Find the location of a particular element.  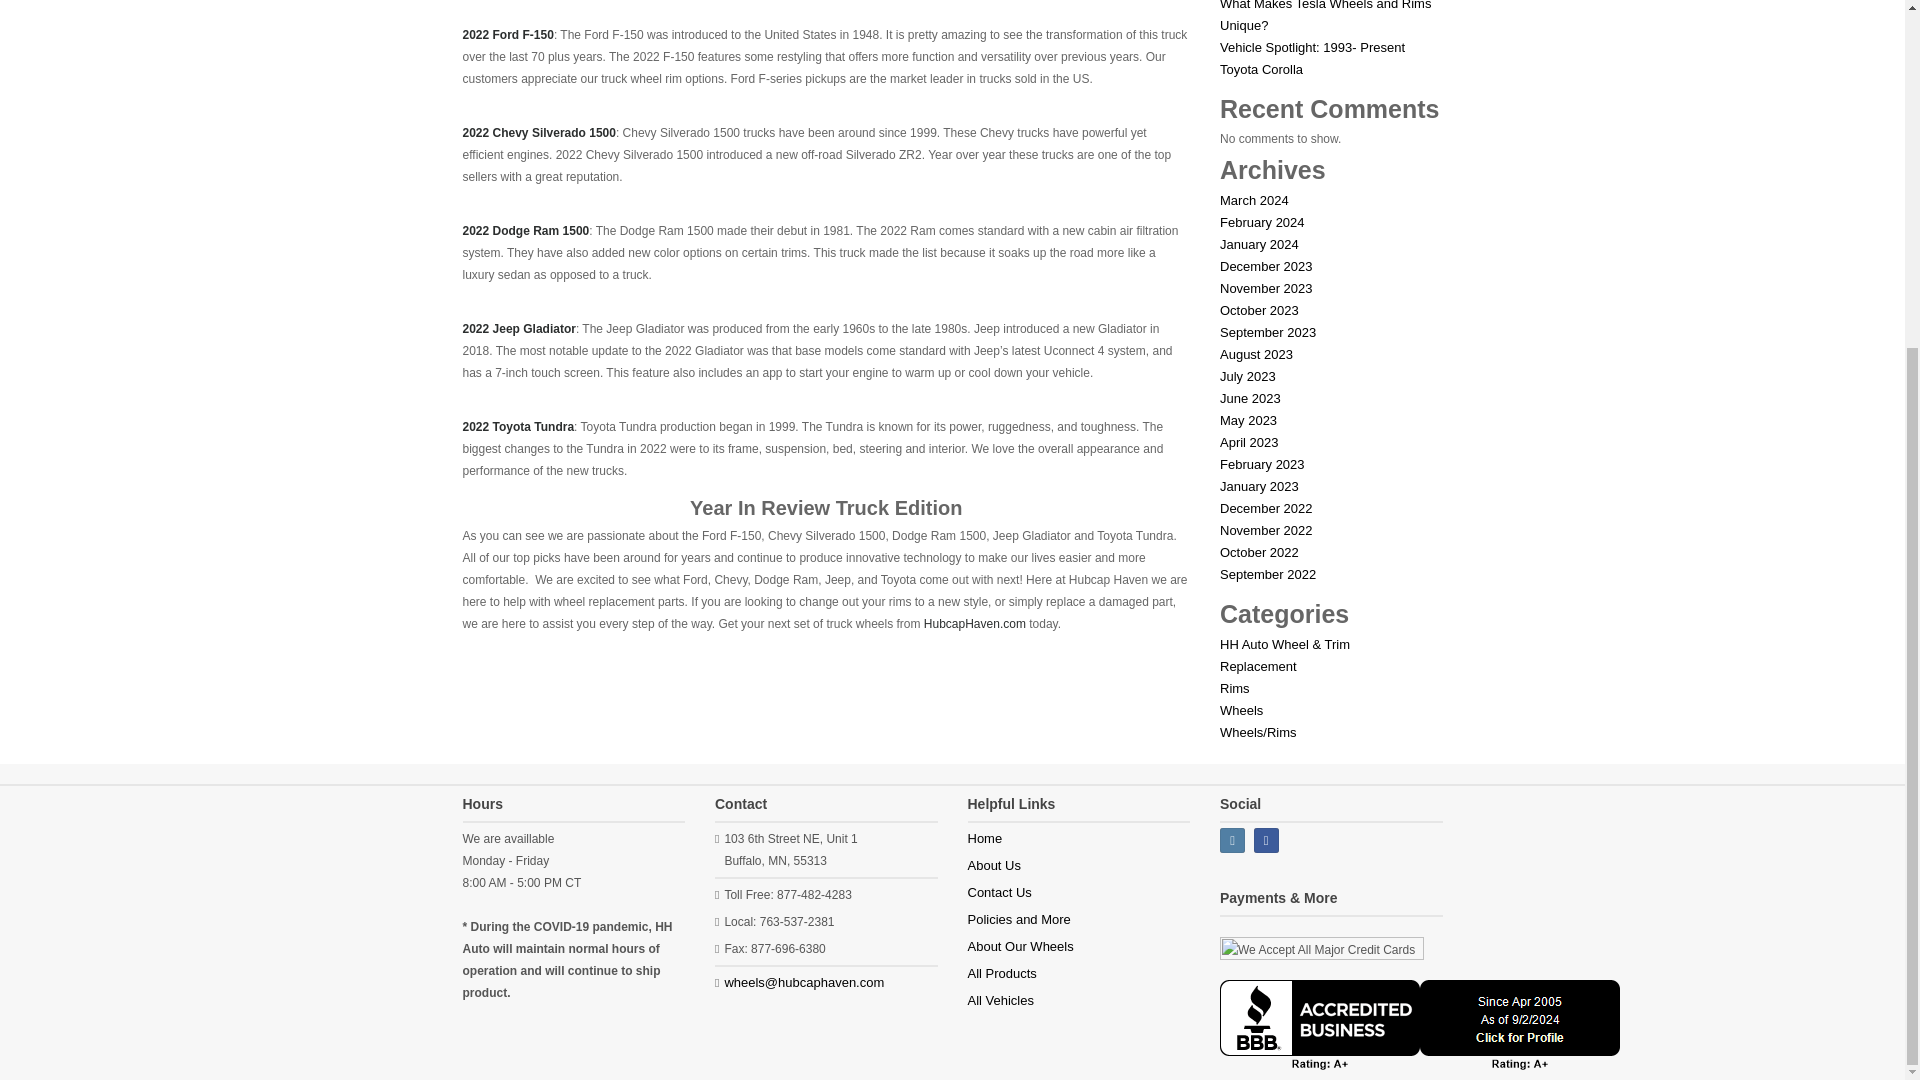

2022 Chevy Silverado 1500 is located at coordinates (538, 133).